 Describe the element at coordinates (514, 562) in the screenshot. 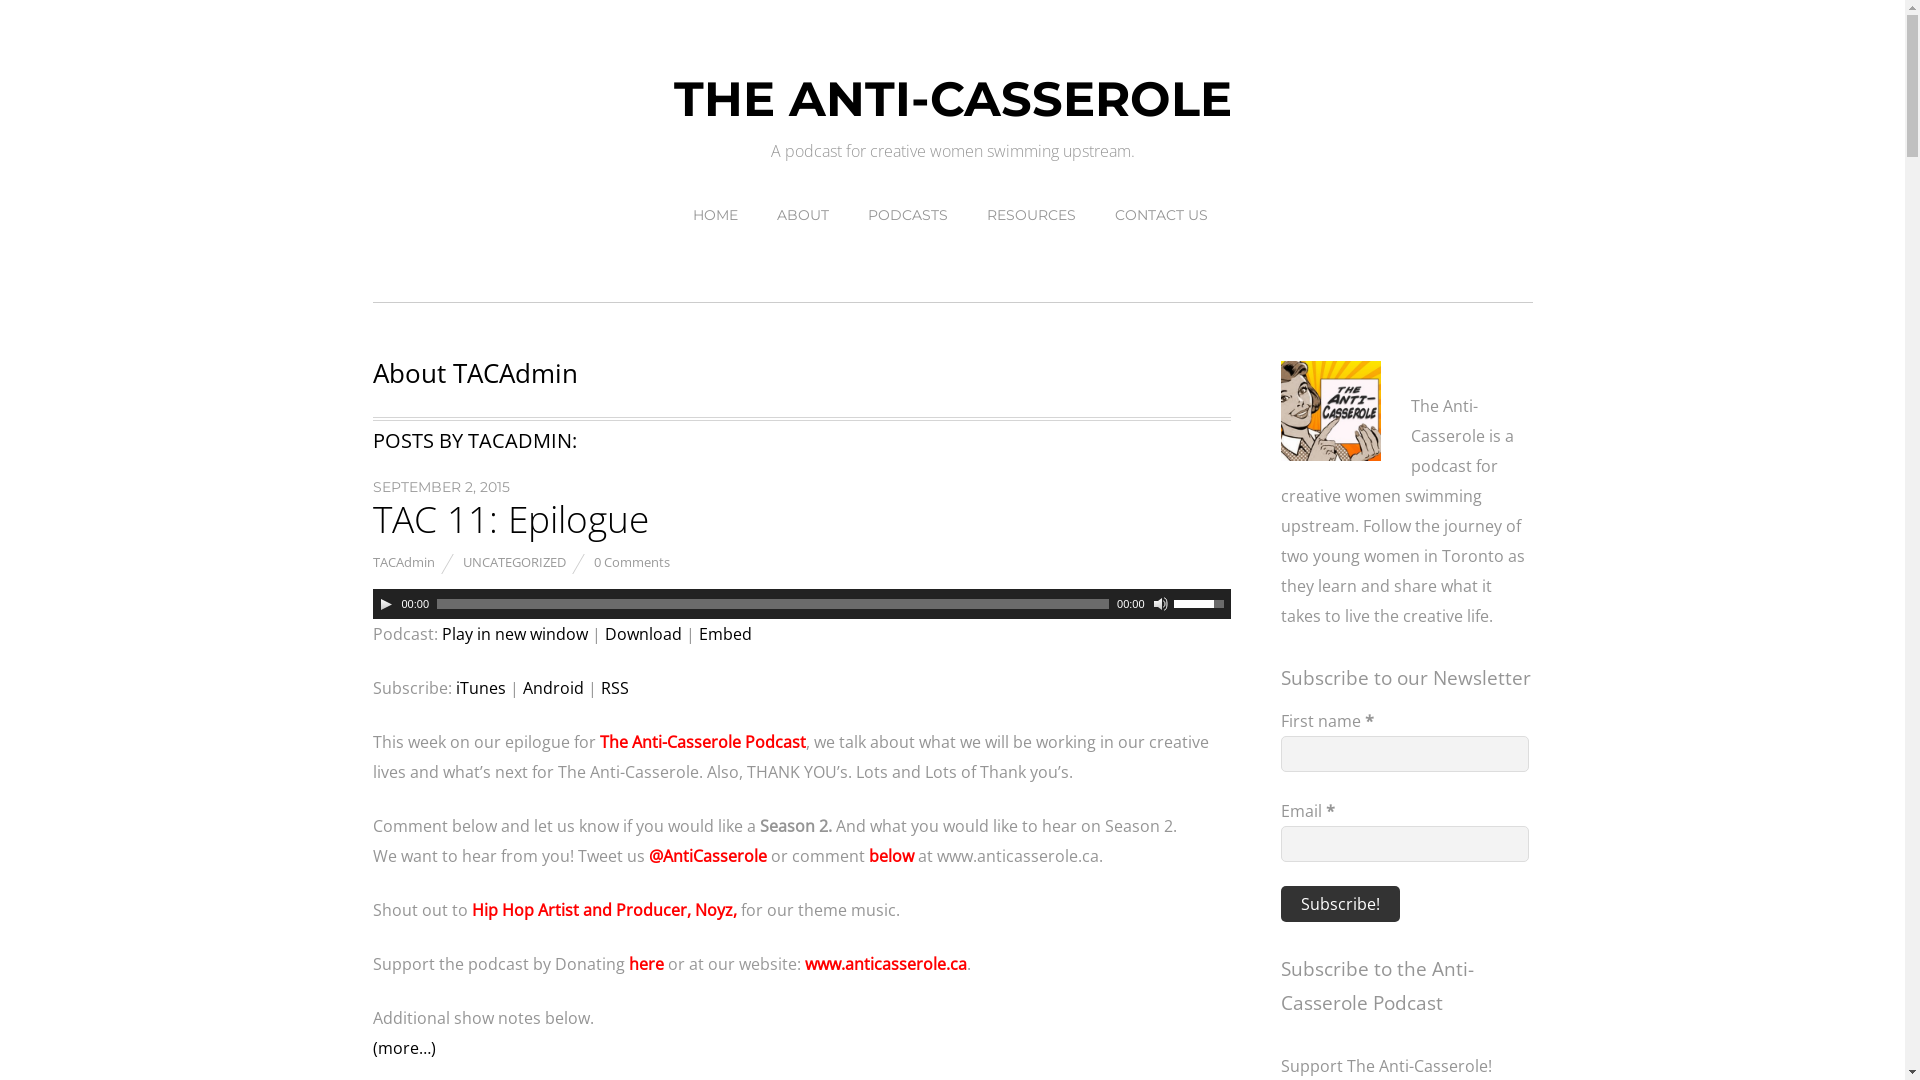

I see `UNCATEGORIZED` at that location.